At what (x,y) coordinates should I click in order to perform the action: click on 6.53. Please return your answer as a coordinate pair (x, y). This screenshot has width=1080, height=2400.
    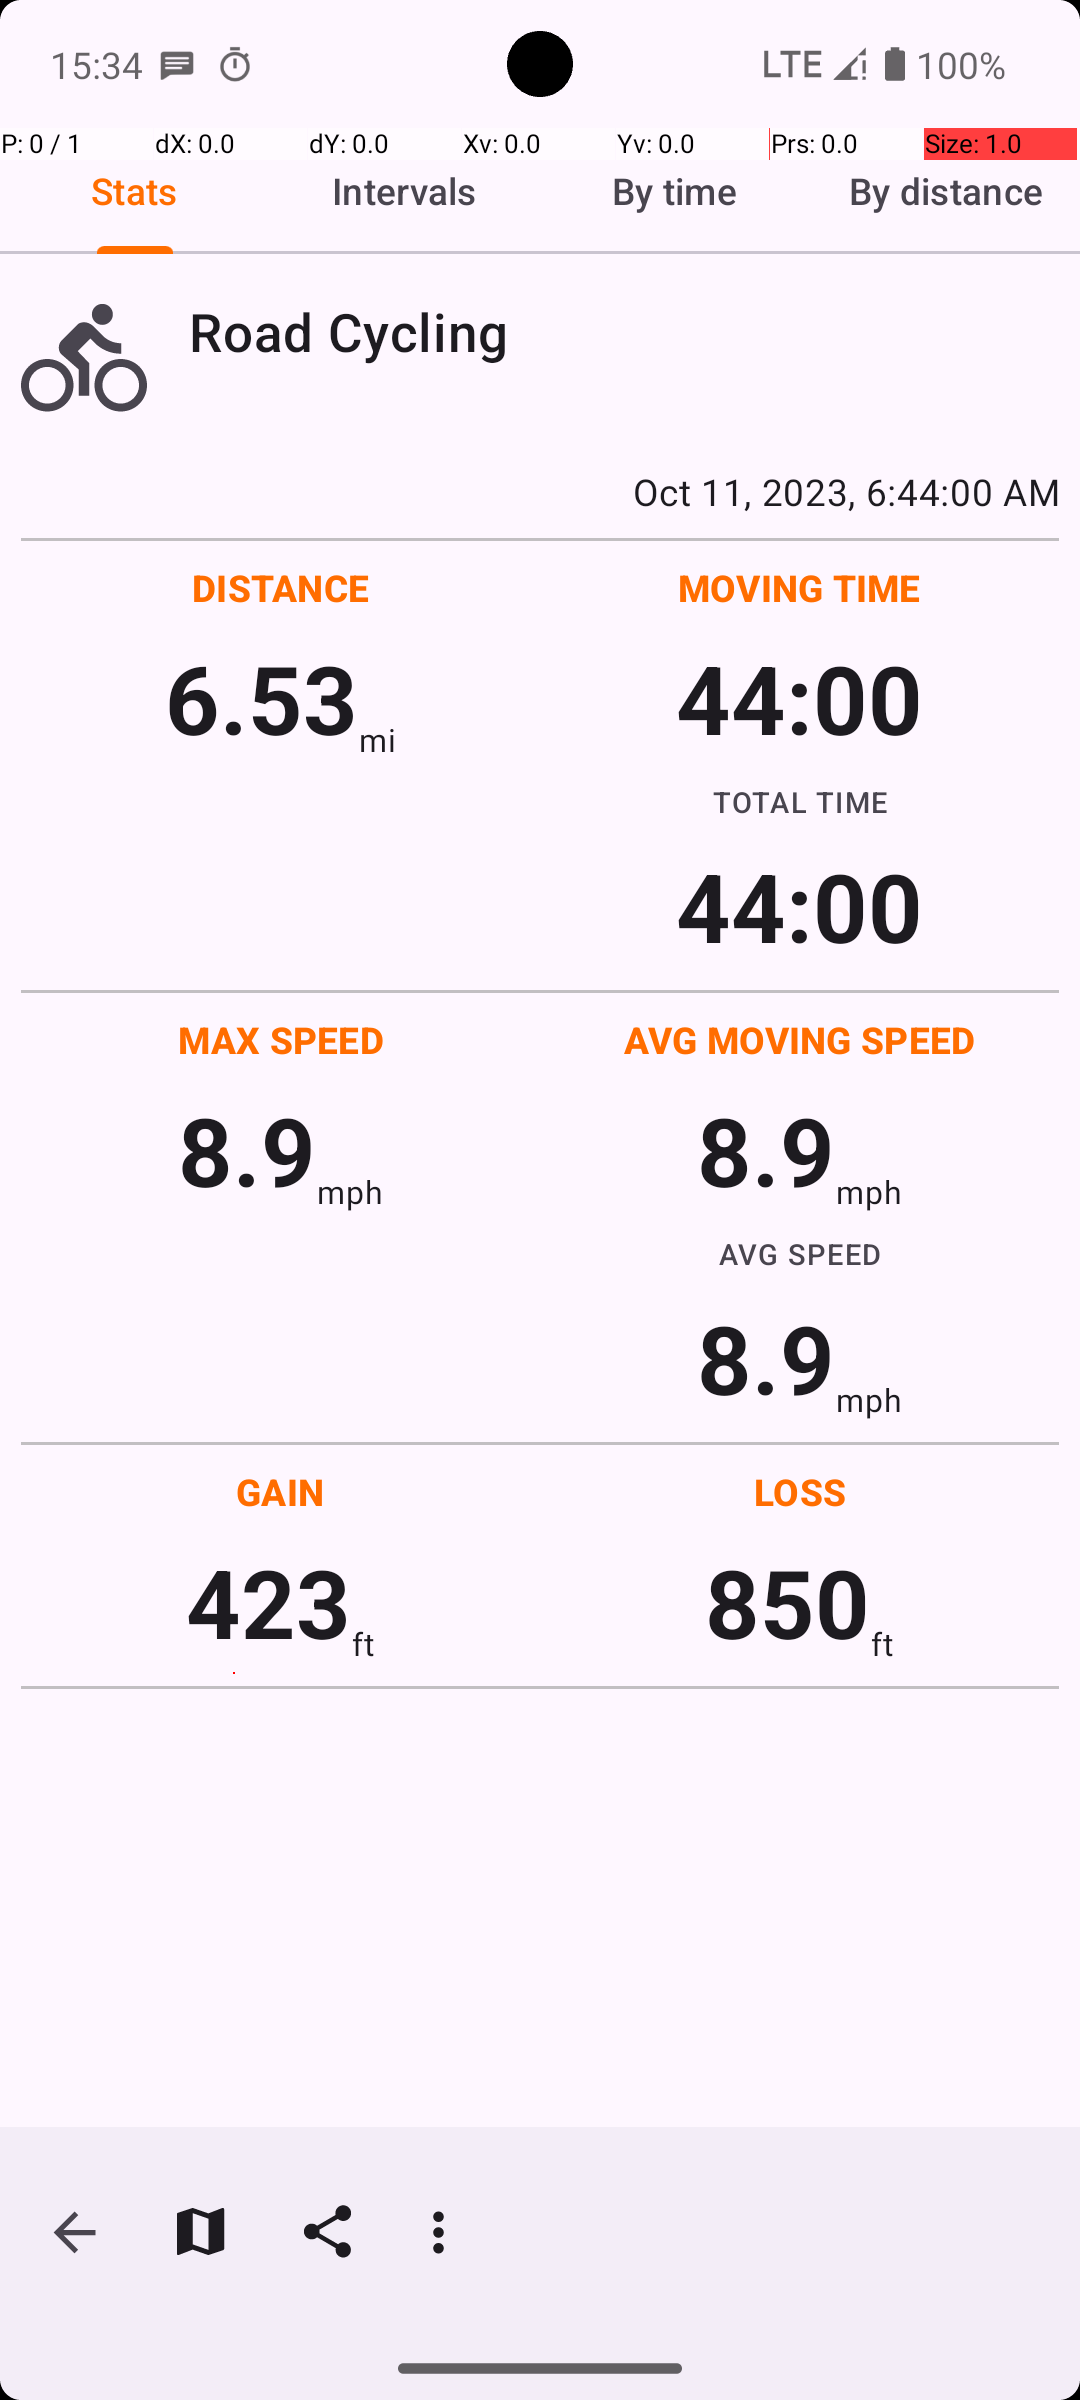
    Looking at the image, I should click on (262, 698).